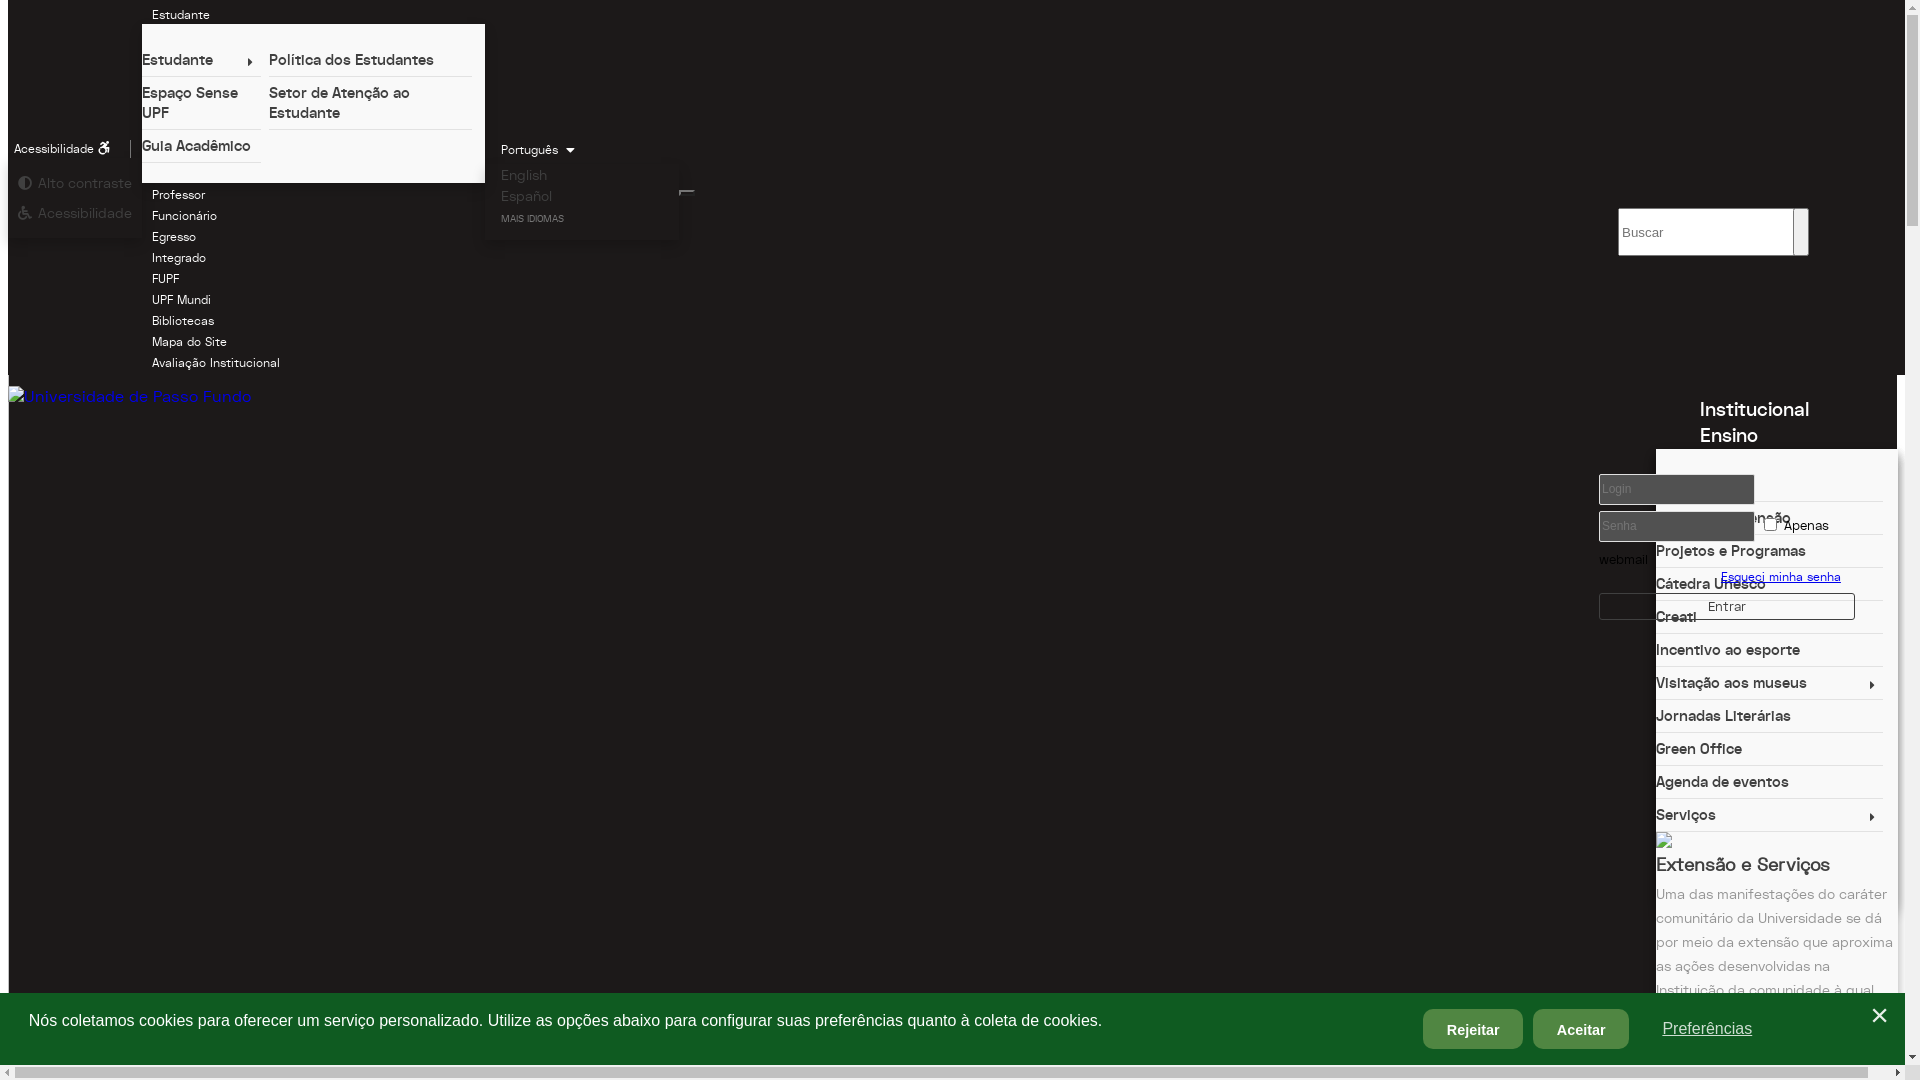 This screenshot has height=1080, width=1920. What do you see at coordinates (1727, 606) in the screenshot?
I see `Entrar` at bounding box center [1727, 606].